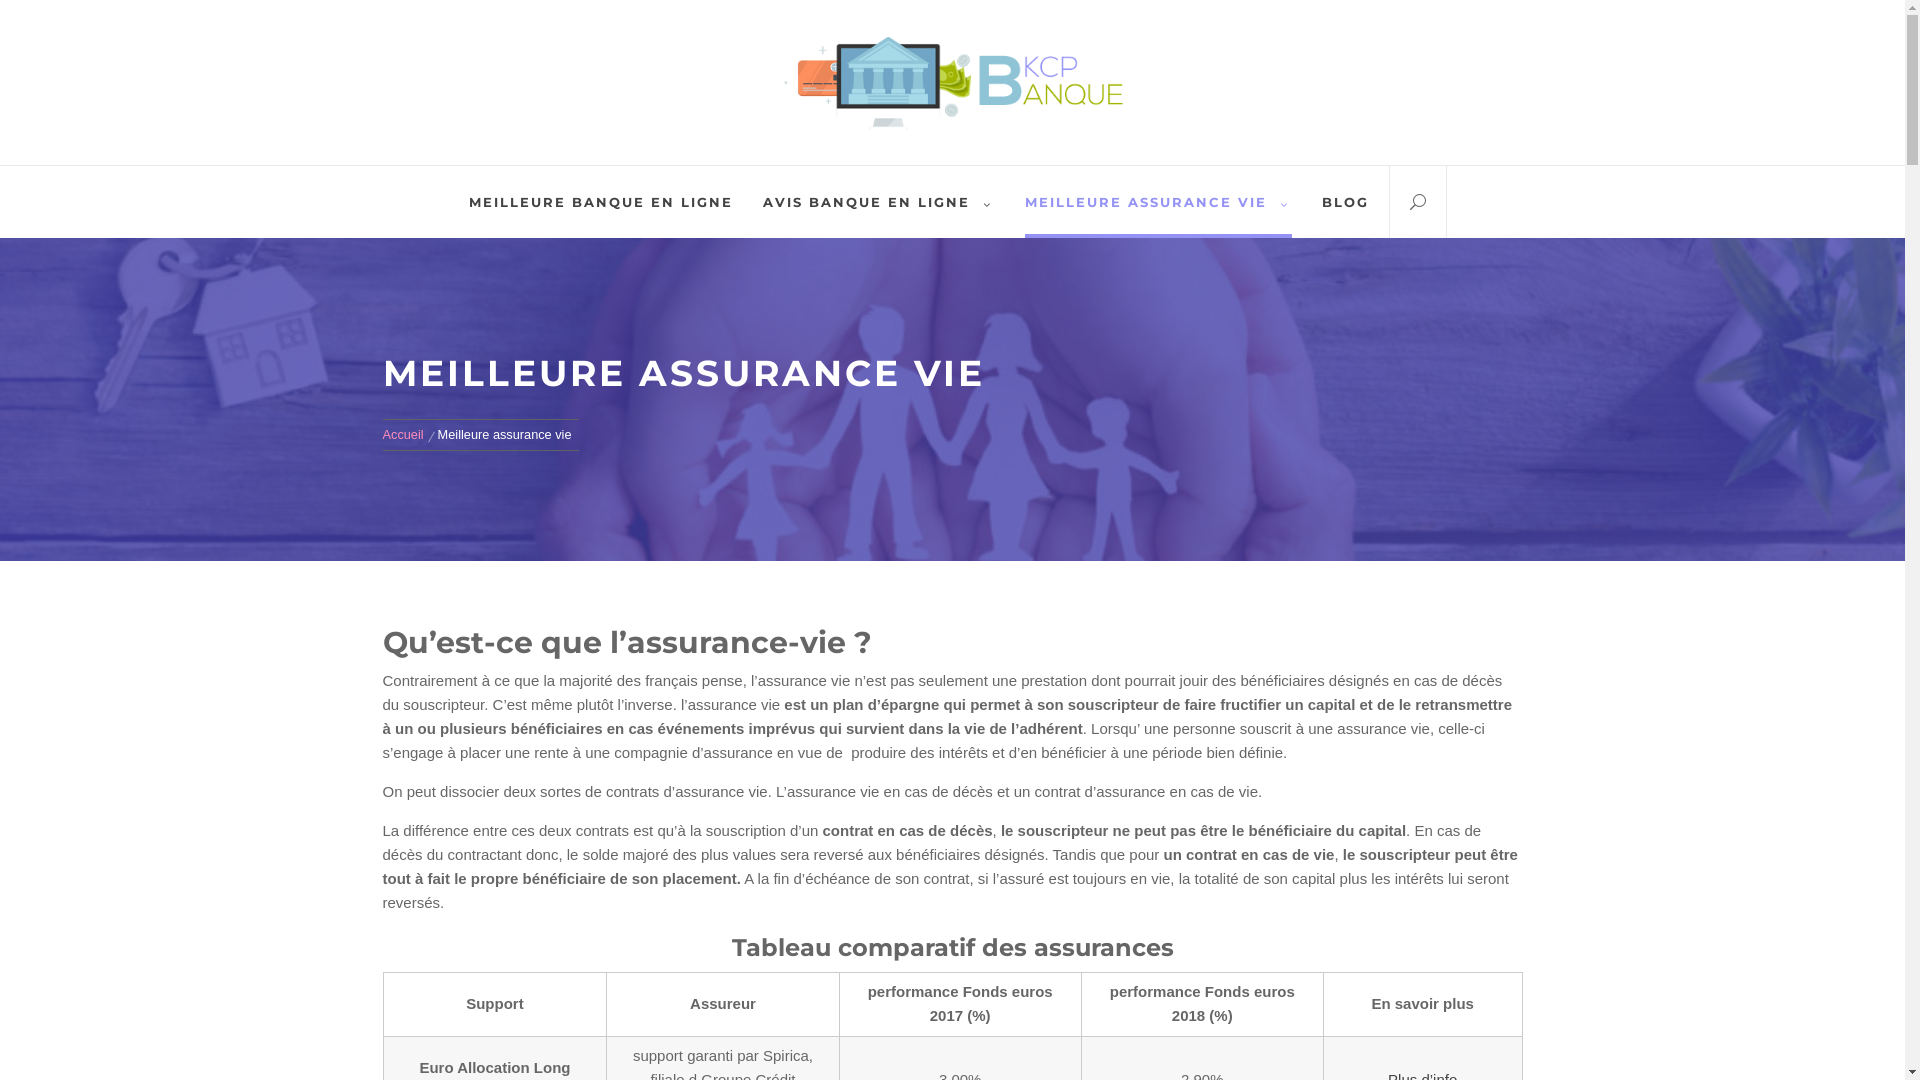 Image resolution: width=1920 pixels, height=1080 pixels. Describe the element at coordinates (601, 202) in the screenshot. I see `MEILLEURE BANQUE EN LIGNE` at that location.